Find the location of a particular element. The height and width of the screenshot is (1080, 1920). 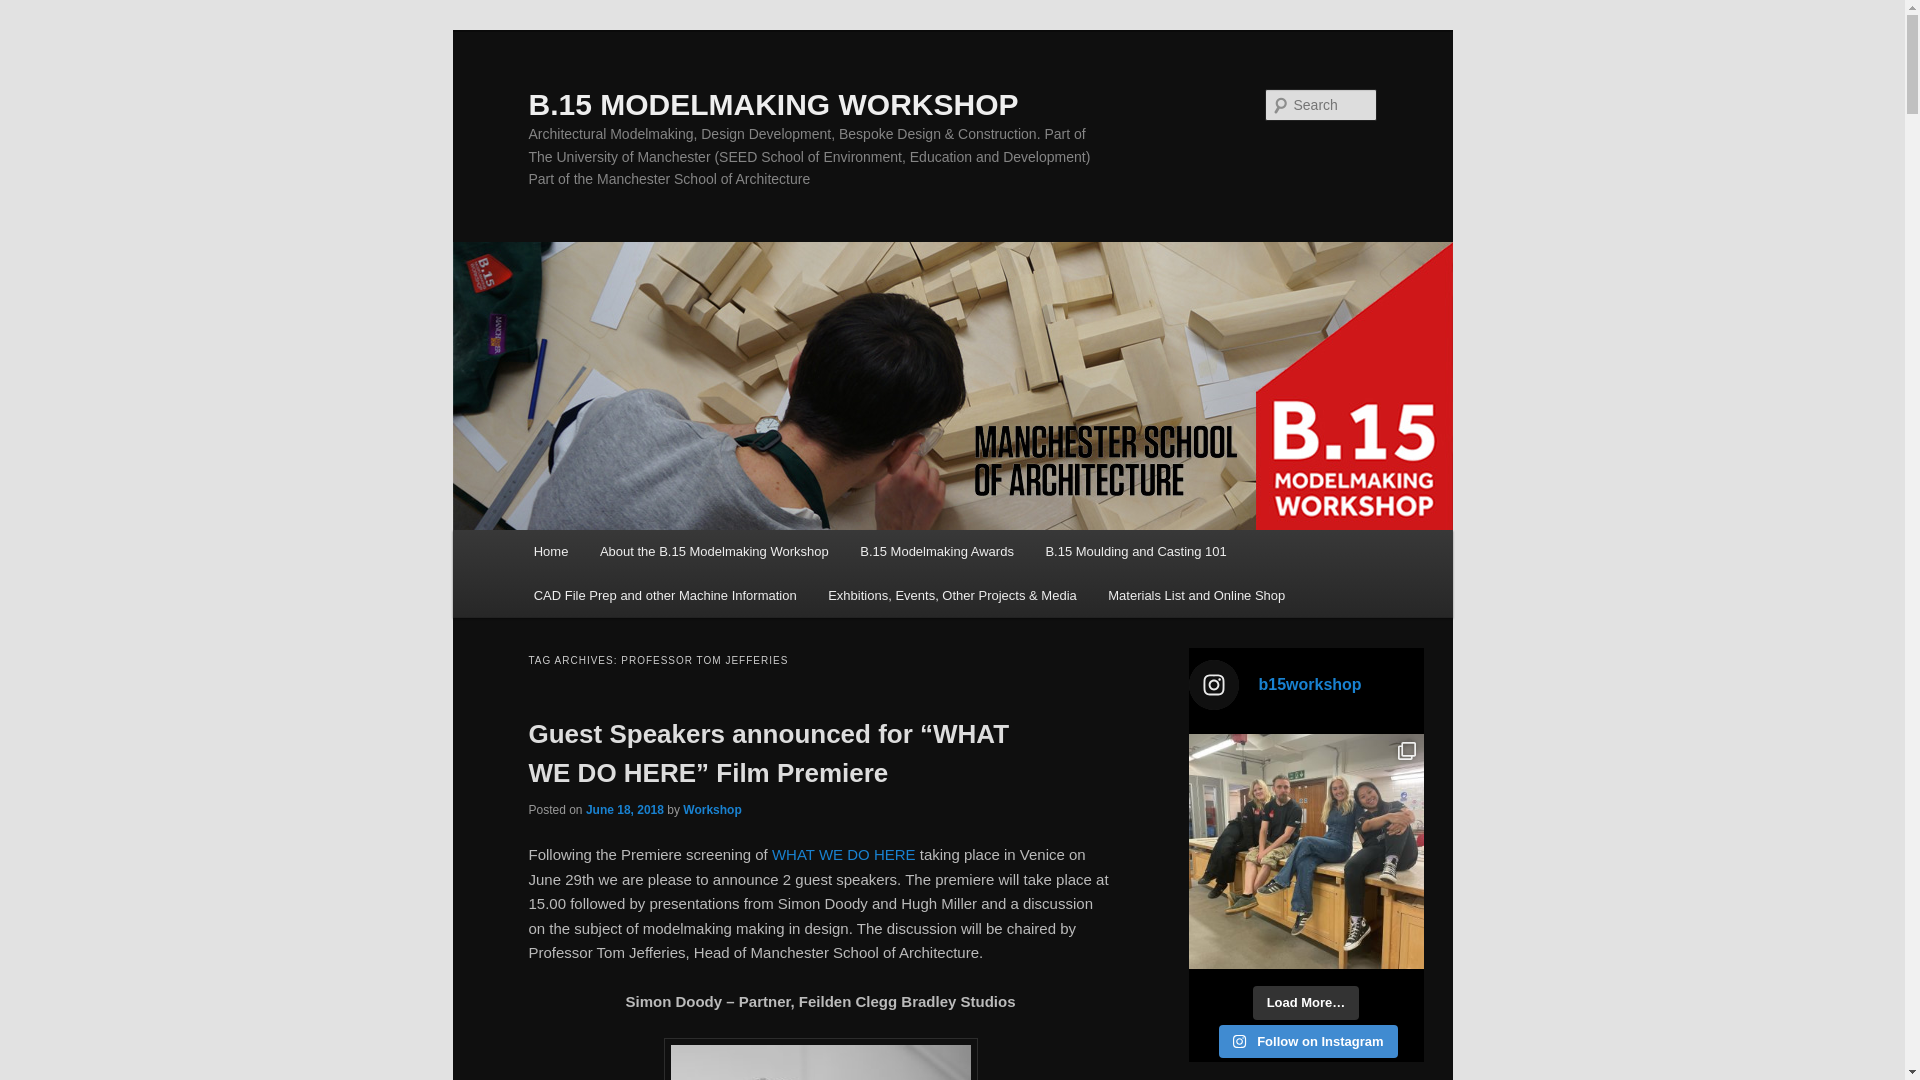

Materials List and Online Shop is located at coordinates (1196, 594).